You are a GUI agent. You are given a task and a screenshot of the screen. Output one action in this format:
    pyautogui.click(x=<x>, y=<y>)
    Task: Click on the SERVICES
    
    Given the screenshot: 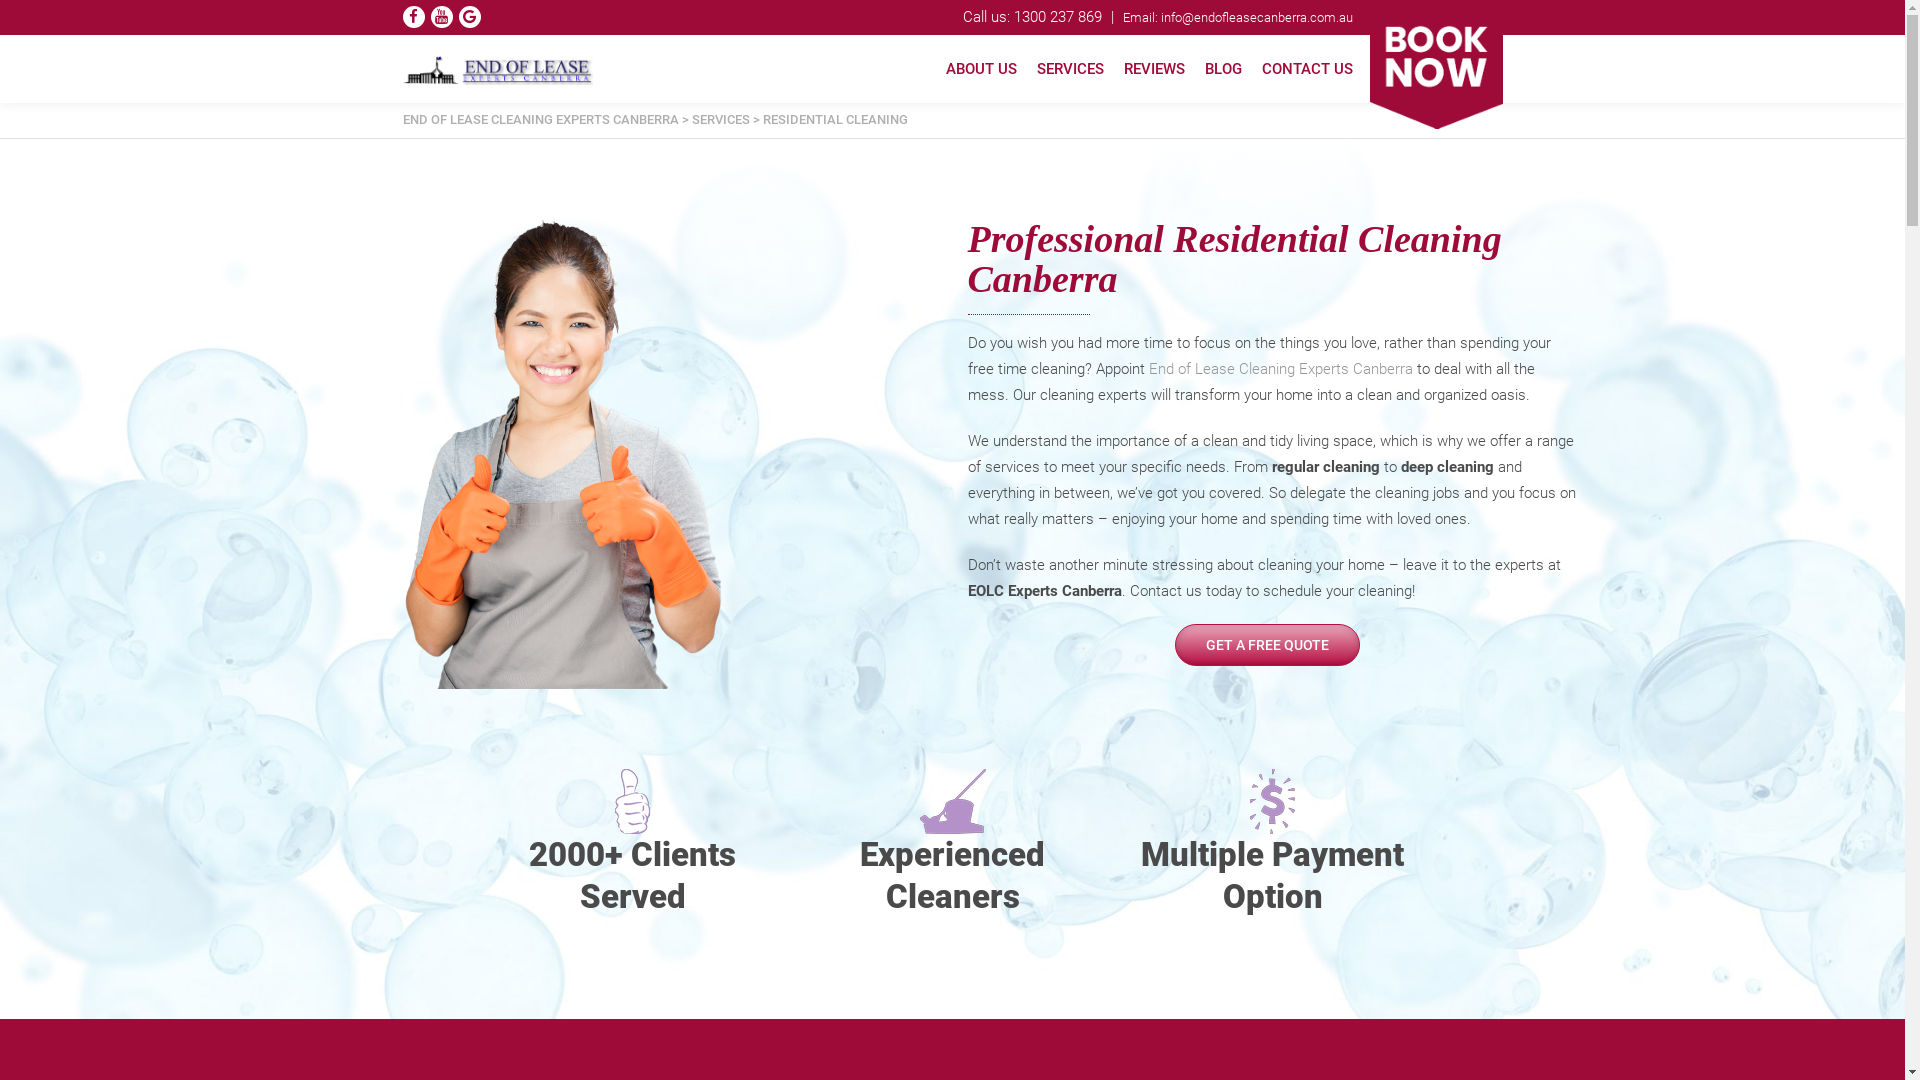 What is the action you would take?
    pyautogui.click(x=1070, y=69)
    